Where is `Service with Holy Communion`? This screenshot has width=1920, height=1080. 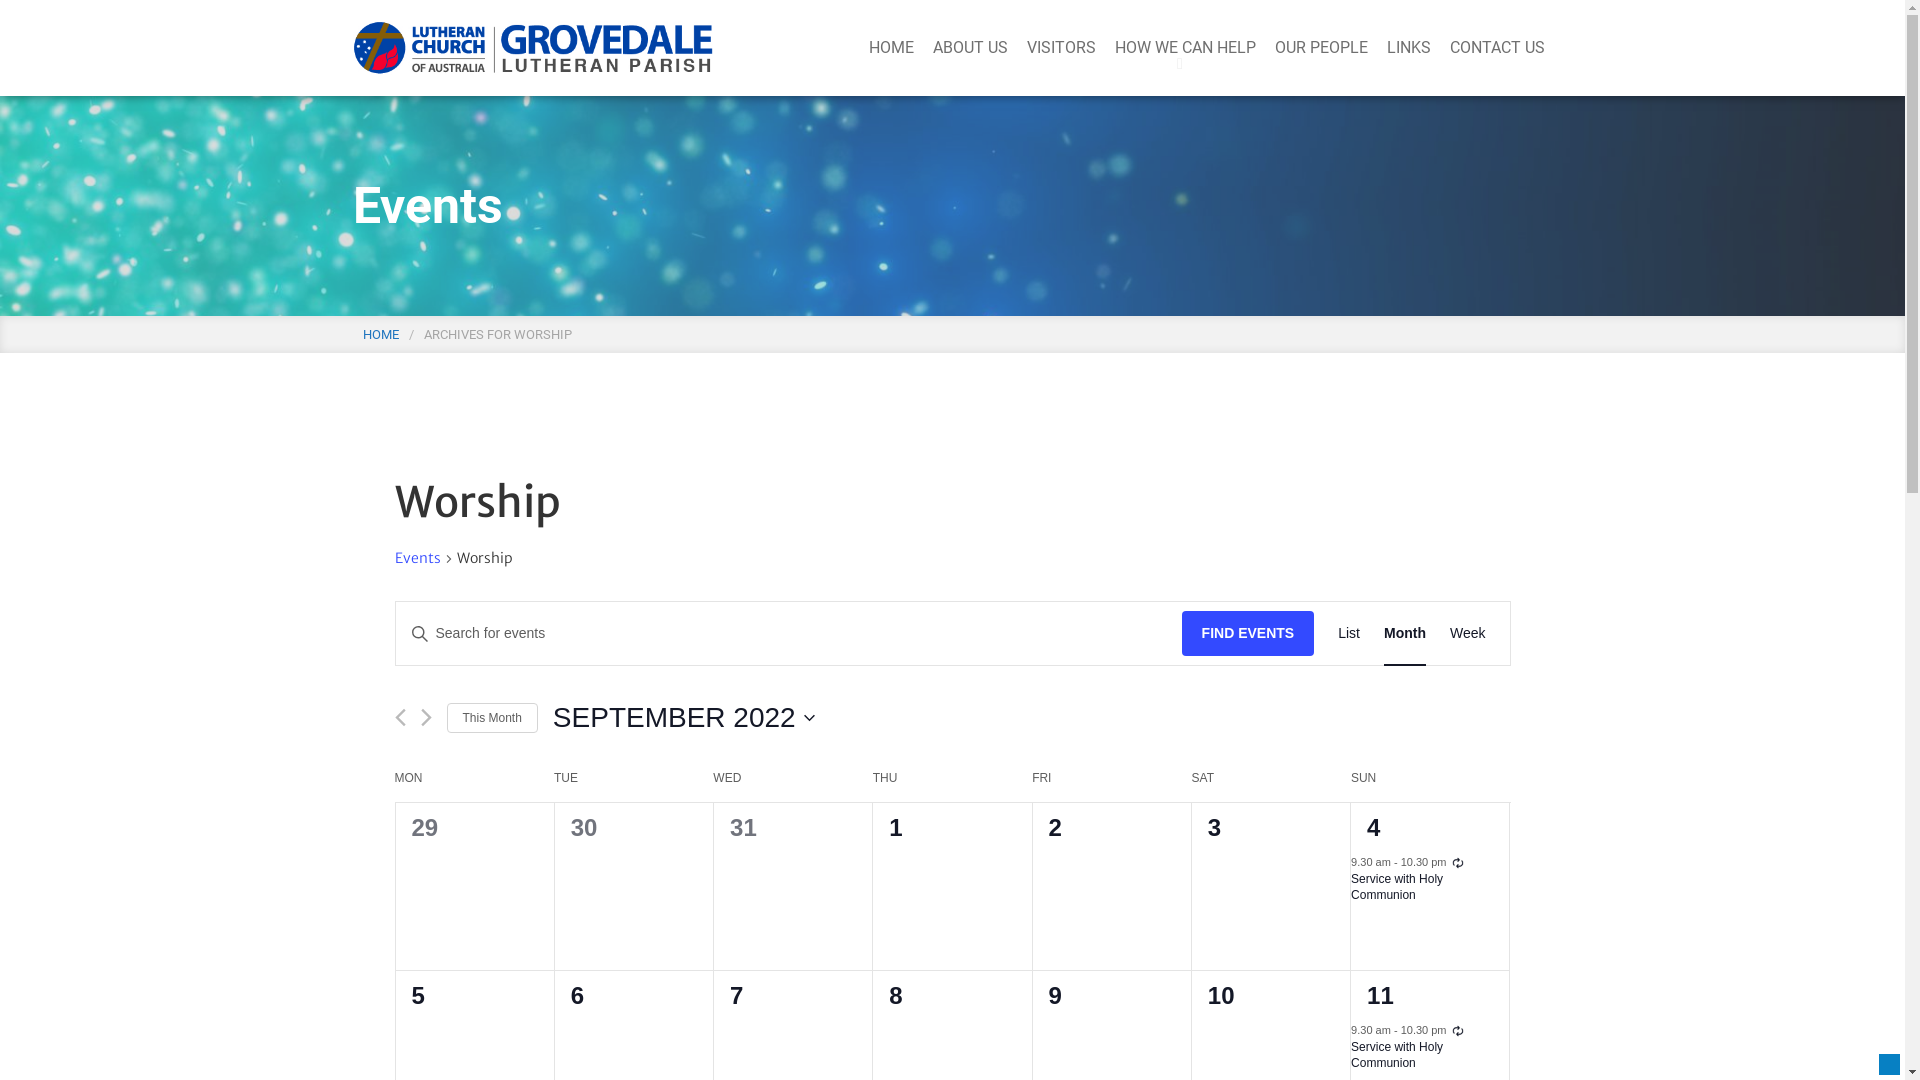
Service with Holy Communion is located at coordinates (1397, 888).